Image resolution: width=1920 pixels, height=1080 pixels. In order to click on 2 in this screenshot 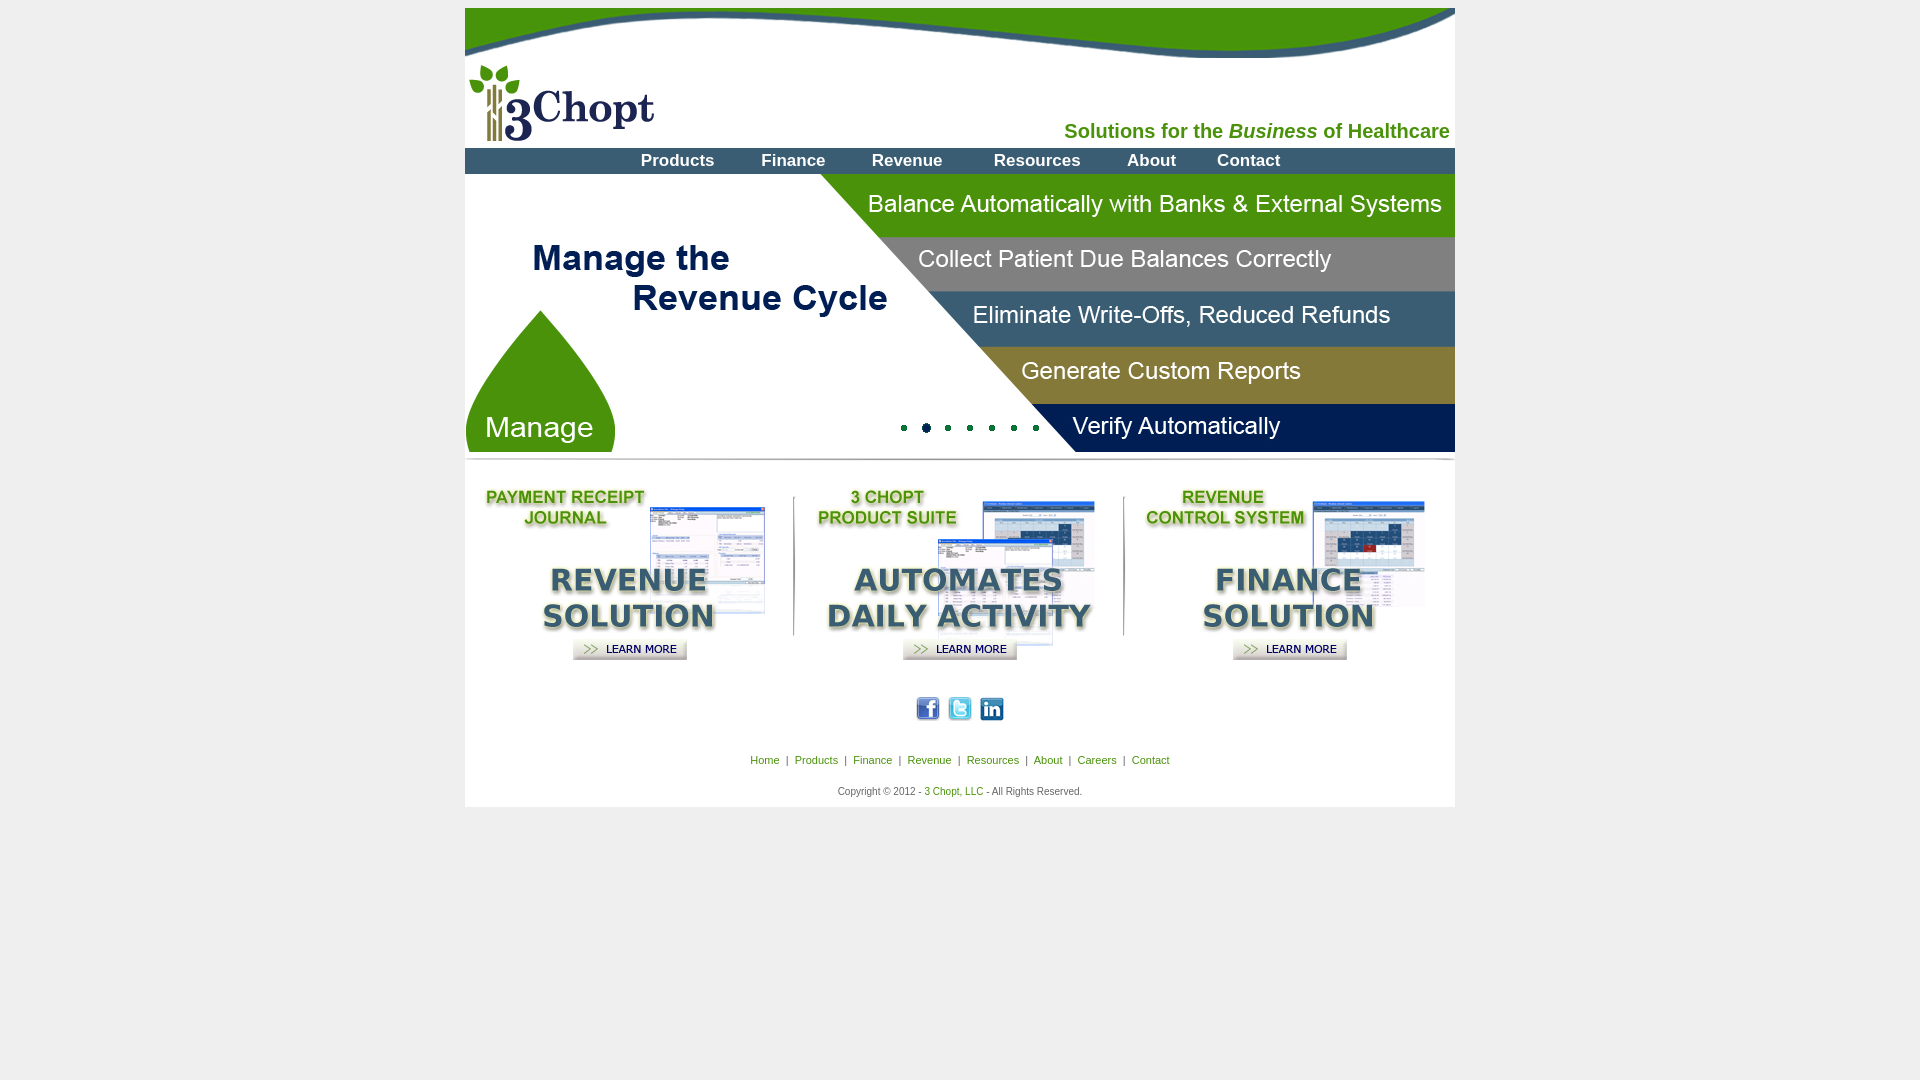, I will do `click(926, 428)`.